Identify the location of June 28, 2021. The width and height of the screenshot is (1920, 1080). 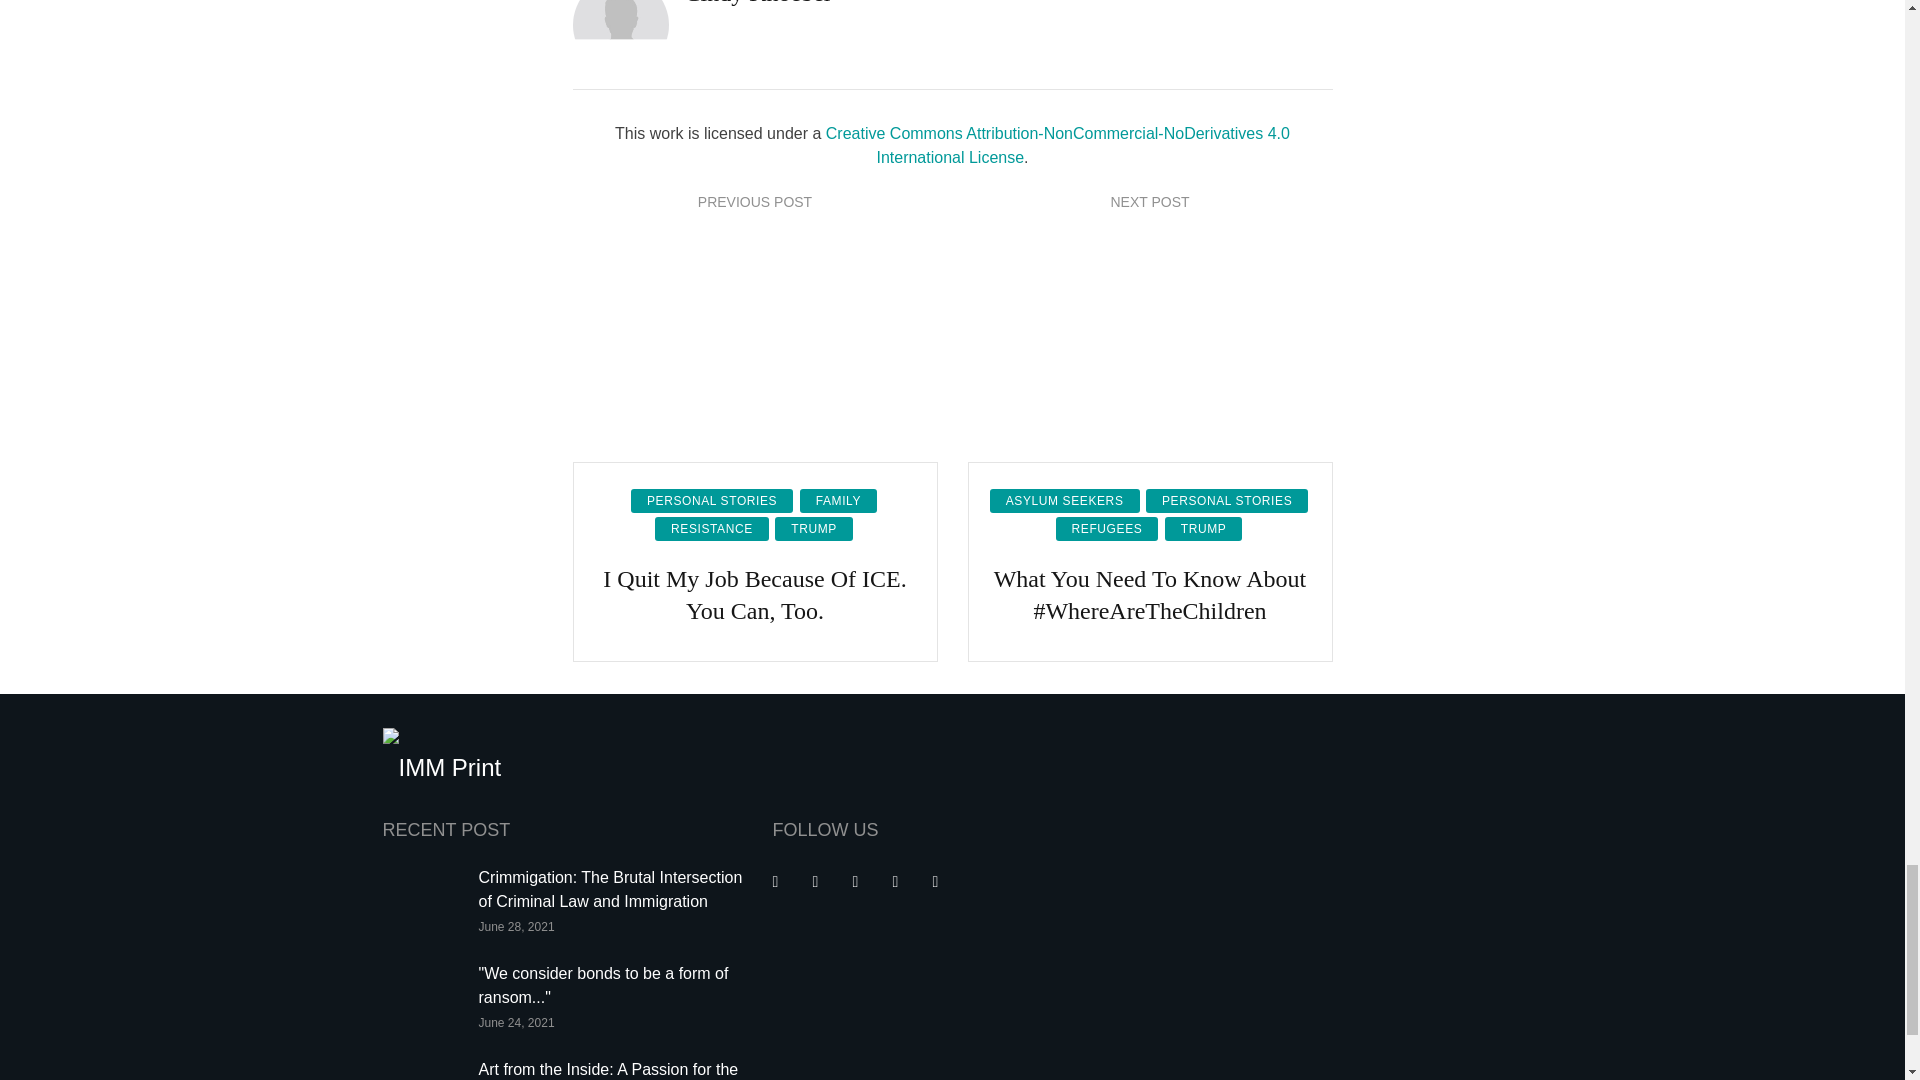
(516, 927).